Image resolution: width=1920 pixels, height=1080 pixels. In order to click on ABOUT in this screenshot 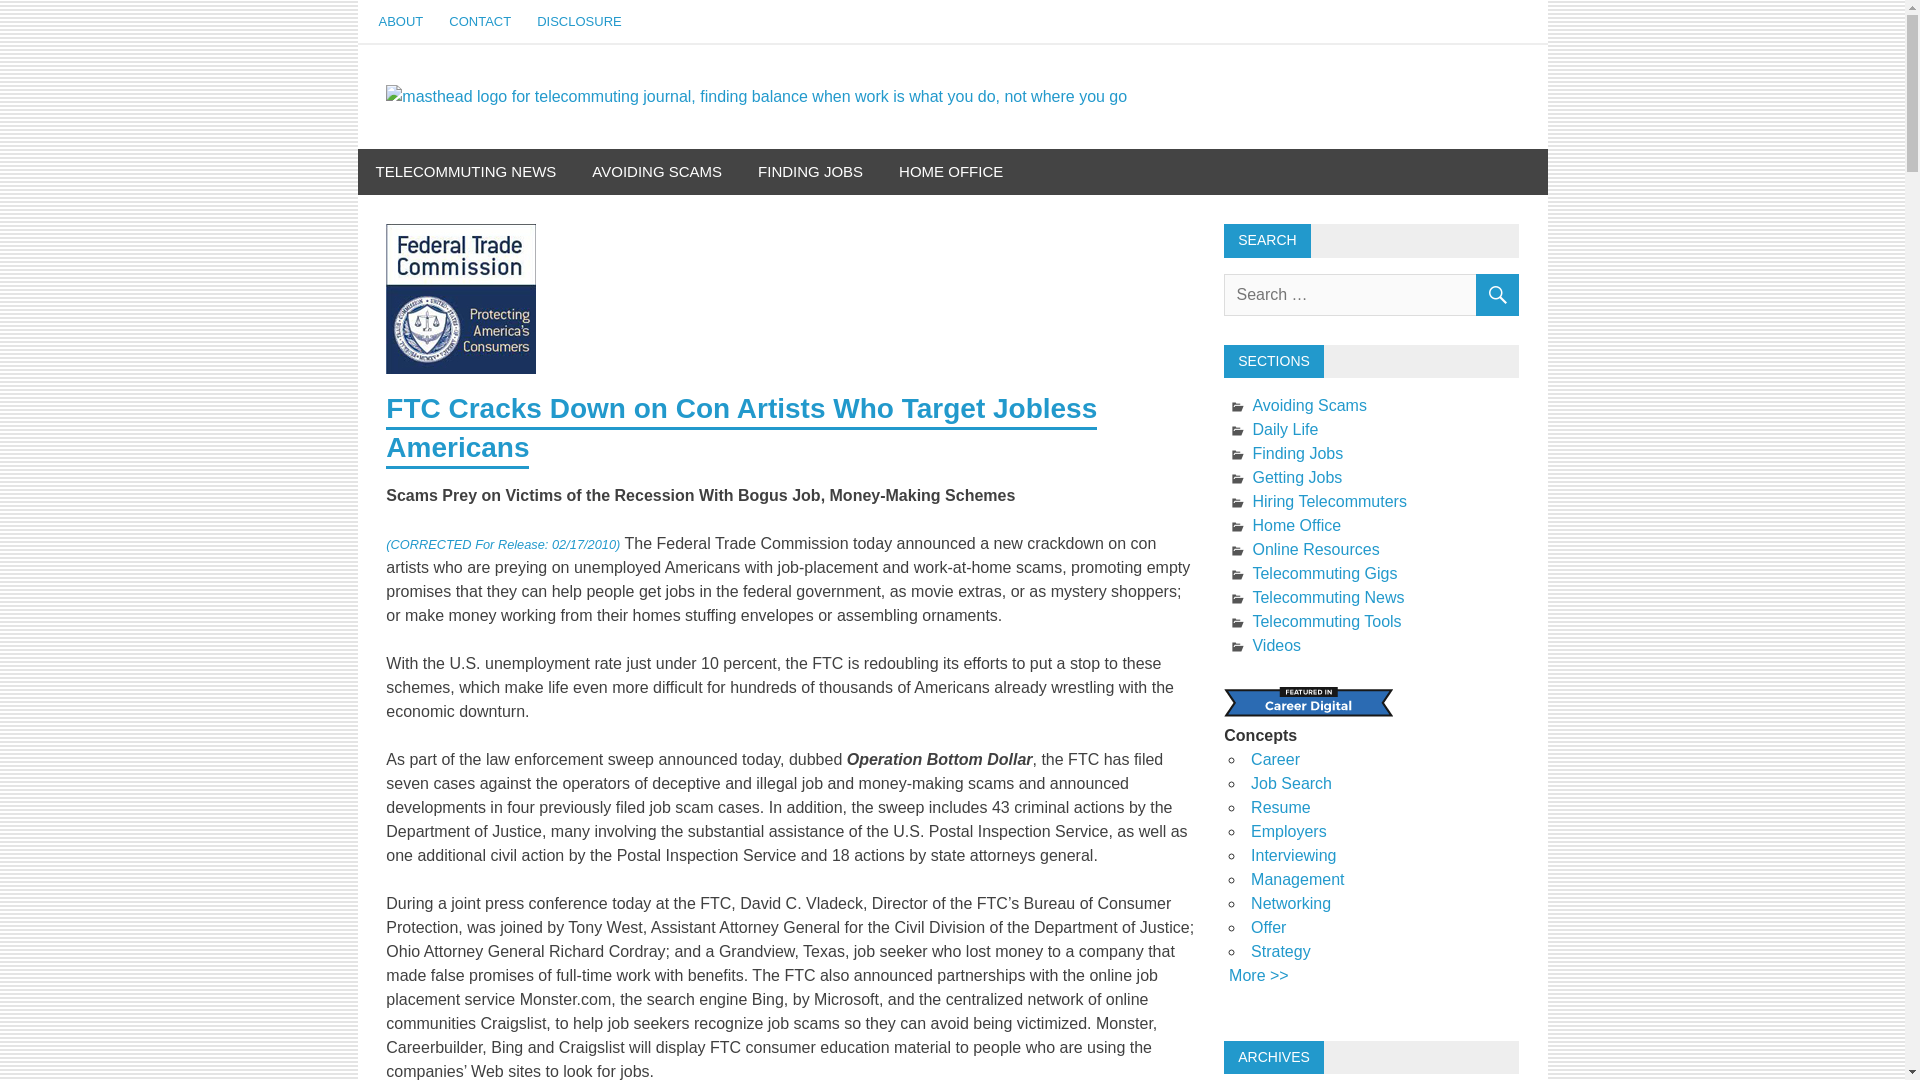, I will do `click(402, 22)`.